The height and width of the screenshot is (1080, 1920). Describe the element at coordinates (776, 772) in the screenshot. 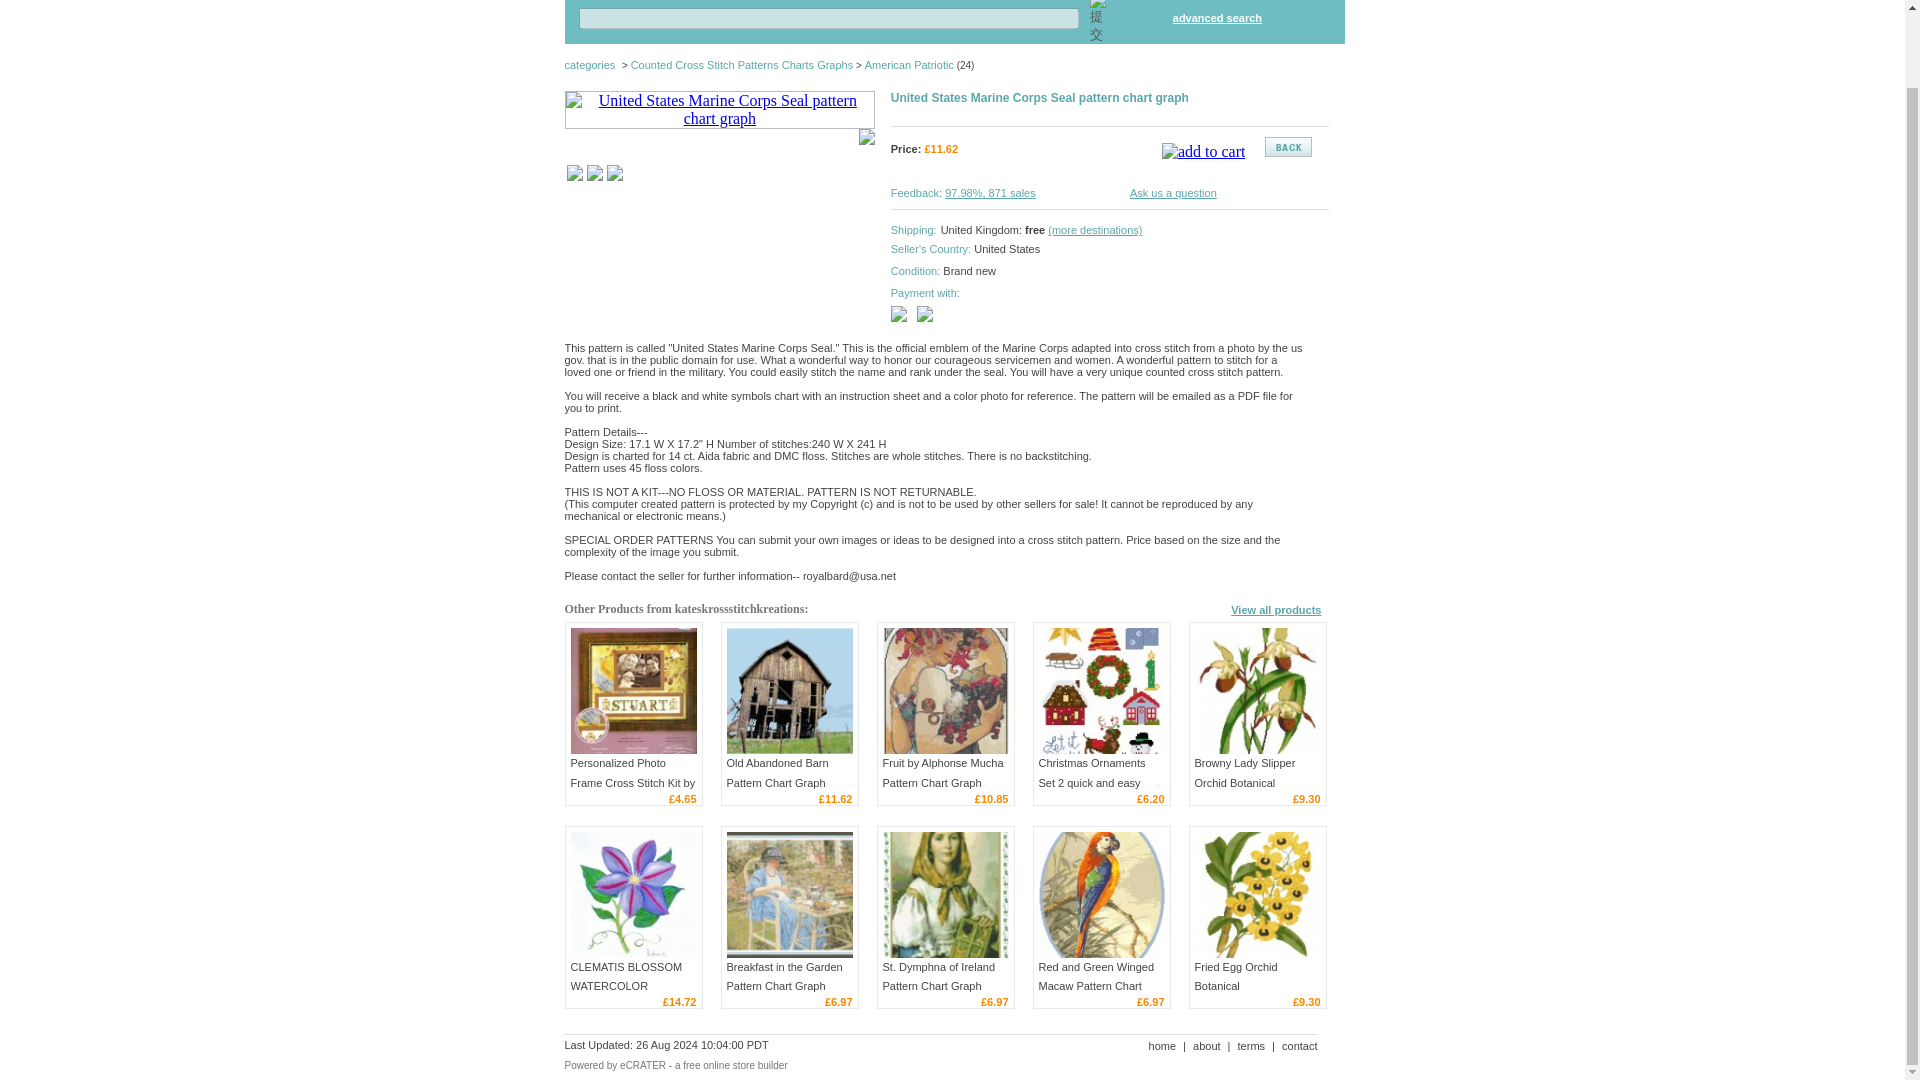

I see `Old Abandoned Barn Pattern Chart Graph` at that location.